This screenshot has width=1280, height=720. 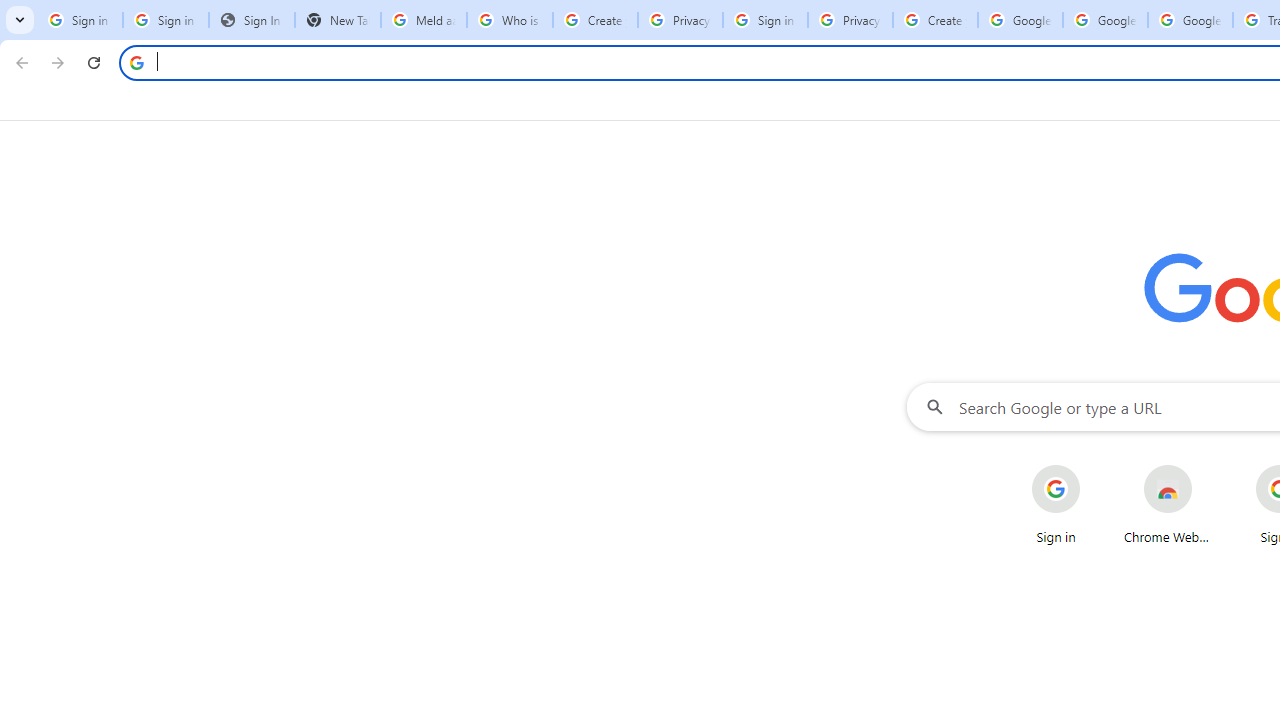 I want to click on Sign in - Google Accounts, so click(x=765, y=20).